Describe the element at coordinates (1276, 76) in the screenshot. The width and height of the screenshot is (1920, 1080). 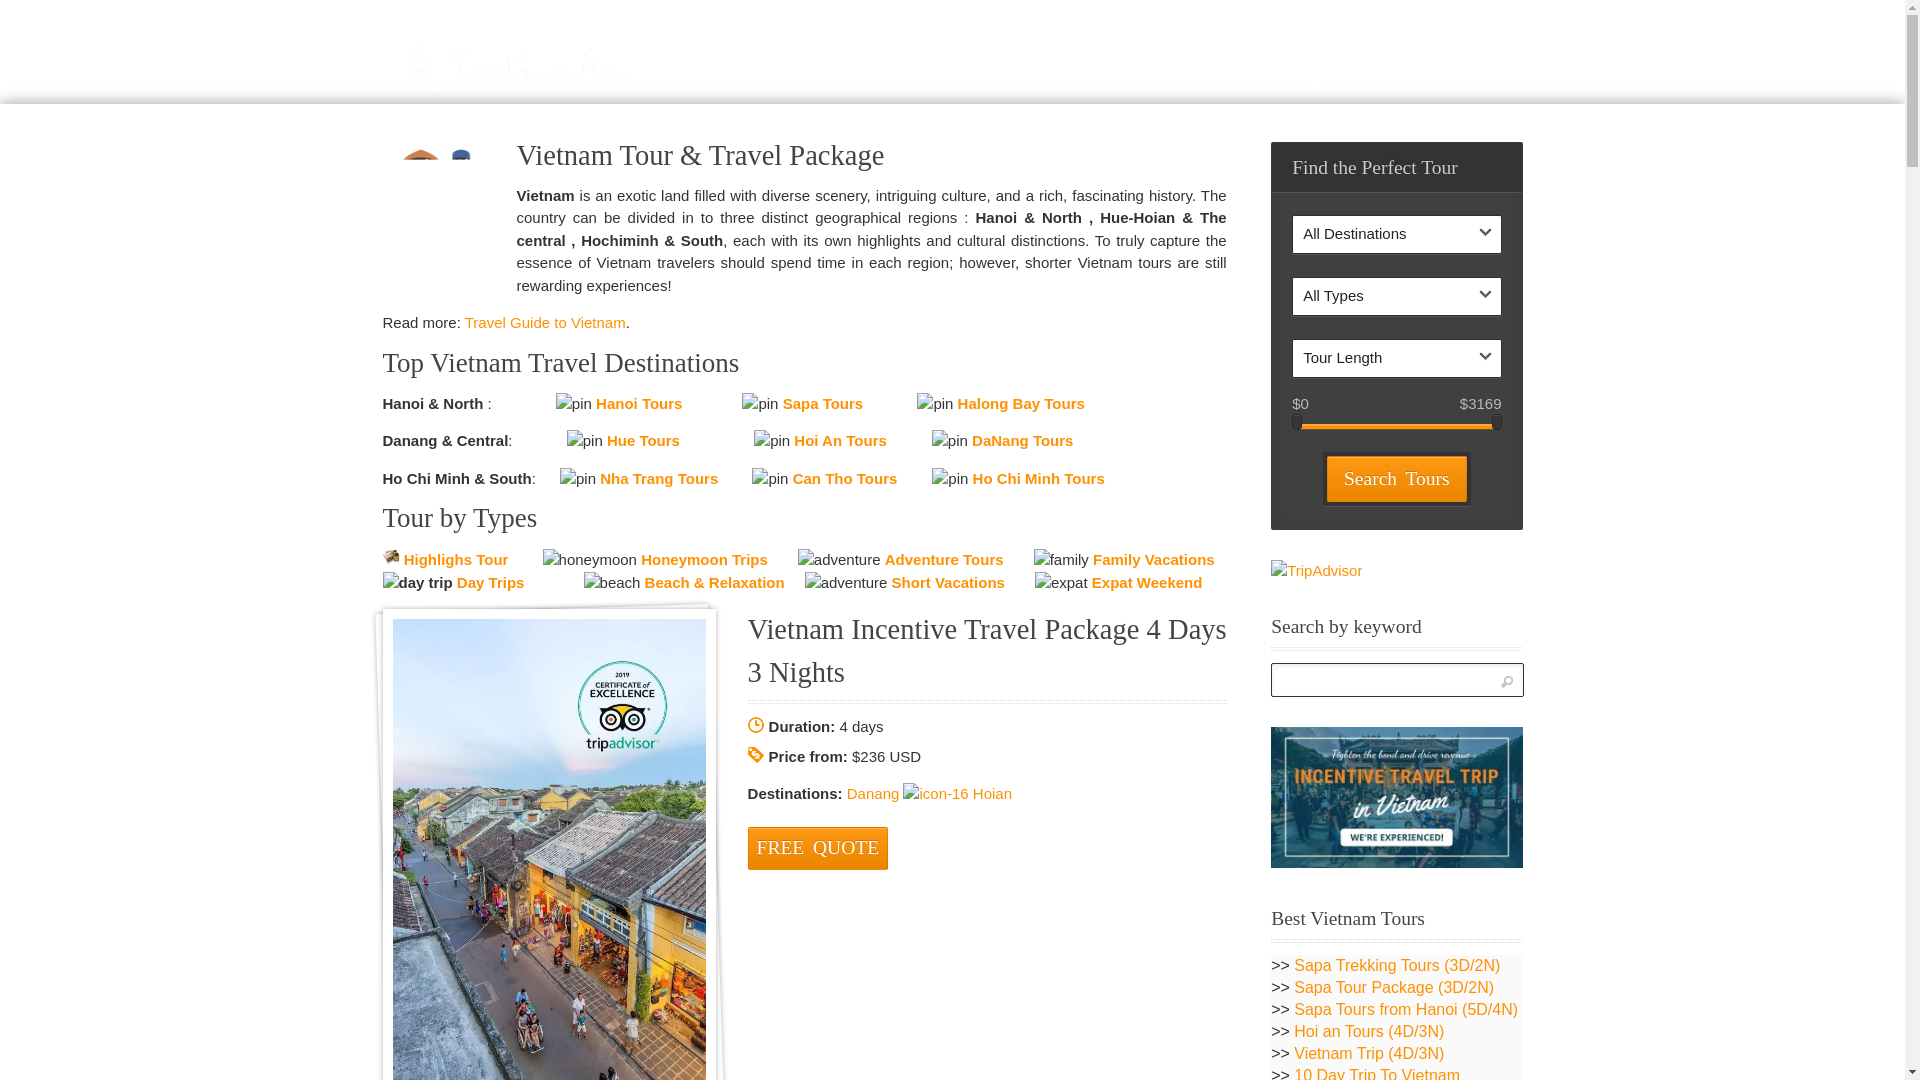
I see `Home` at that location.